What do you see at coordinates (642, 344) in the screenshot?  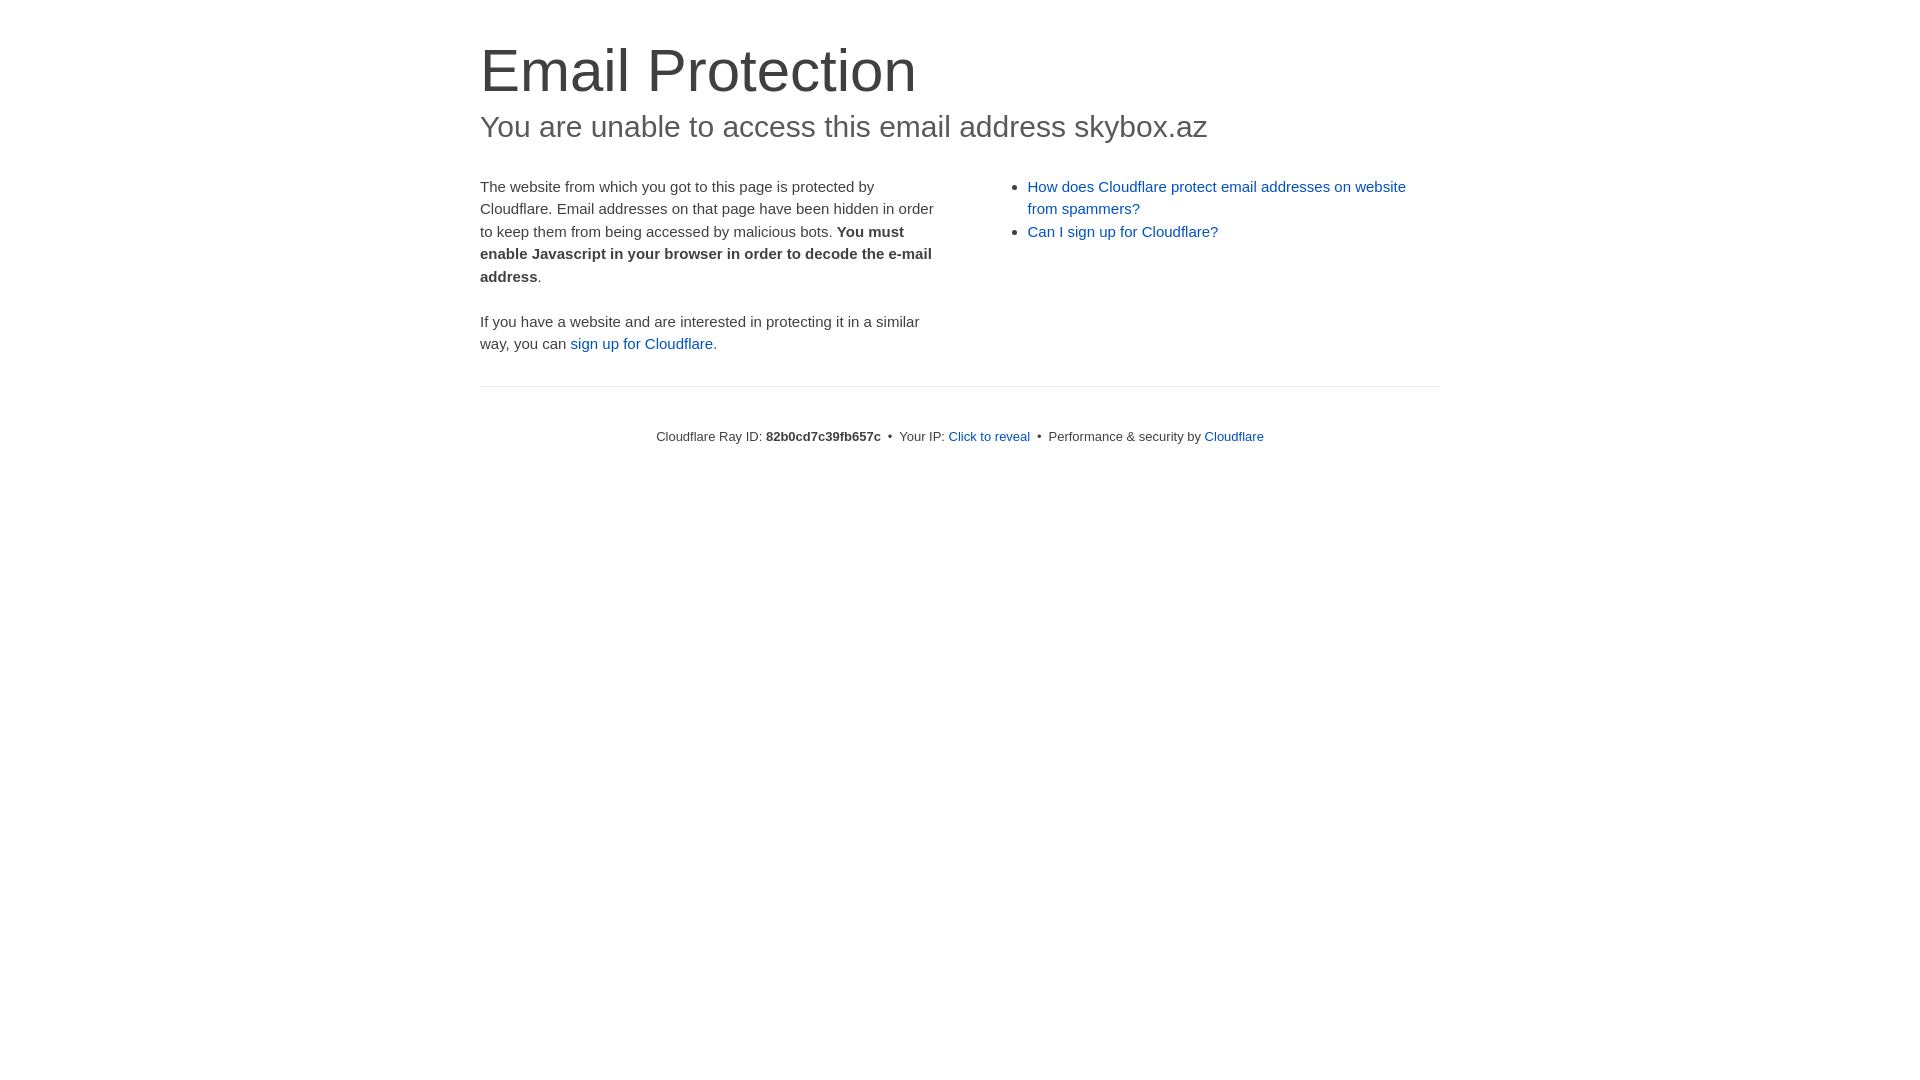 I see `sign up for Cloudflare` at bounding box center [642, 344].